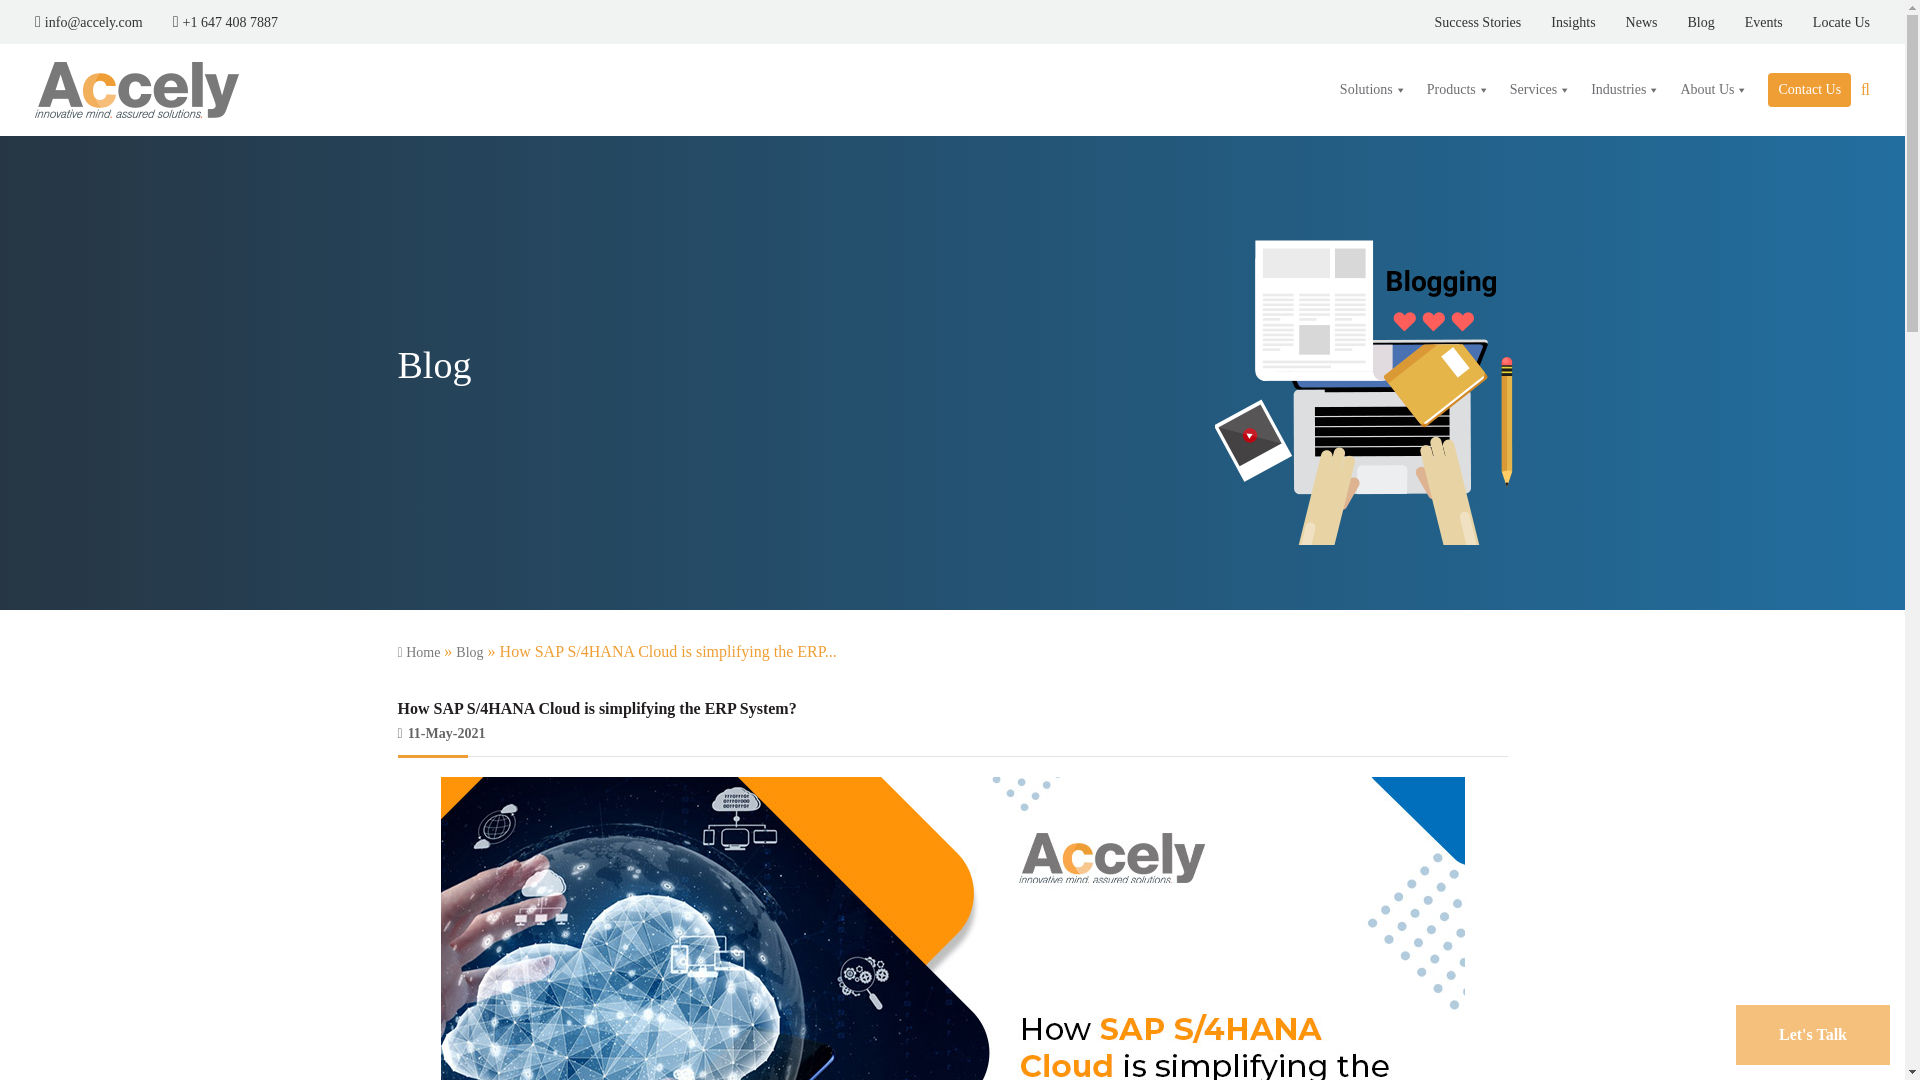 The width and height of the screenshot is (1920, 1080). I want to click on Industries, so click(1625, 90).